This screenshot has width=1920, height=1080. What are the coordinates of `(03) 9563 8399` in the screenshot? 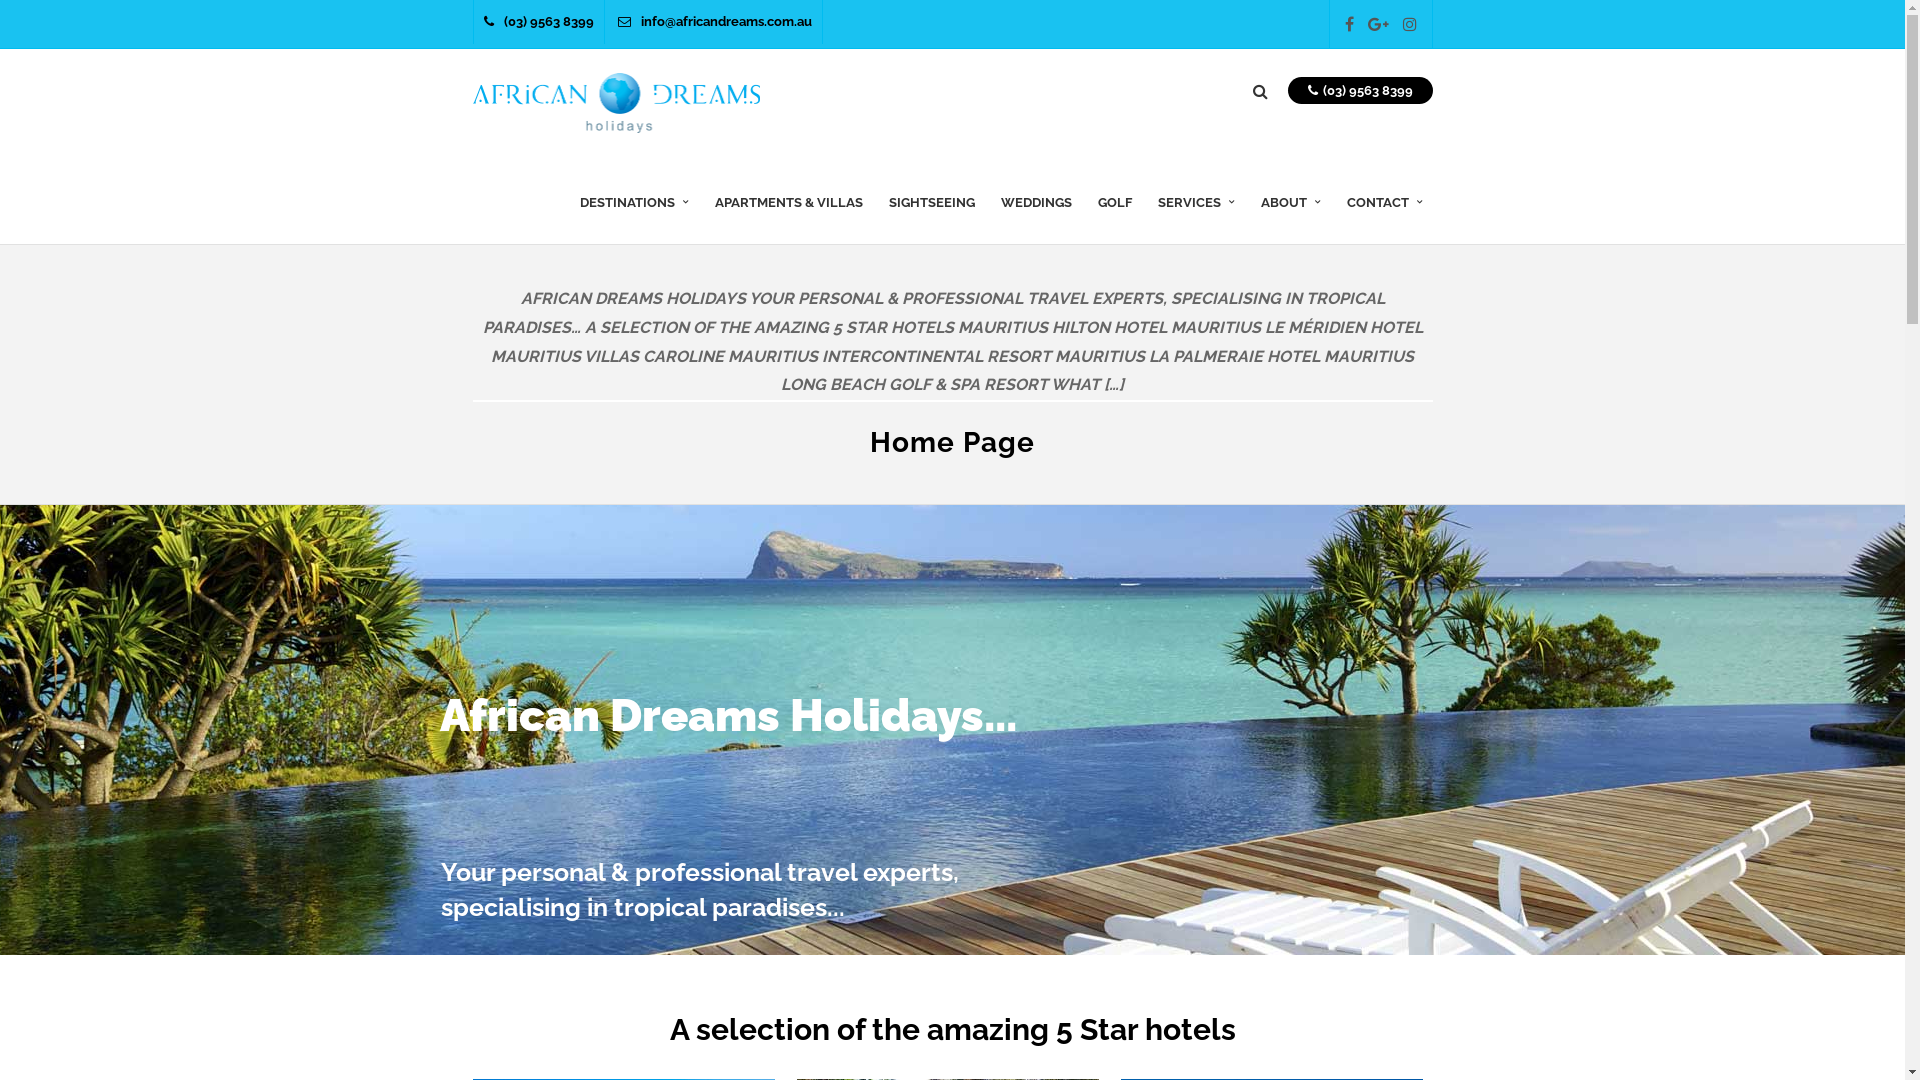 It's located at (539, 22).